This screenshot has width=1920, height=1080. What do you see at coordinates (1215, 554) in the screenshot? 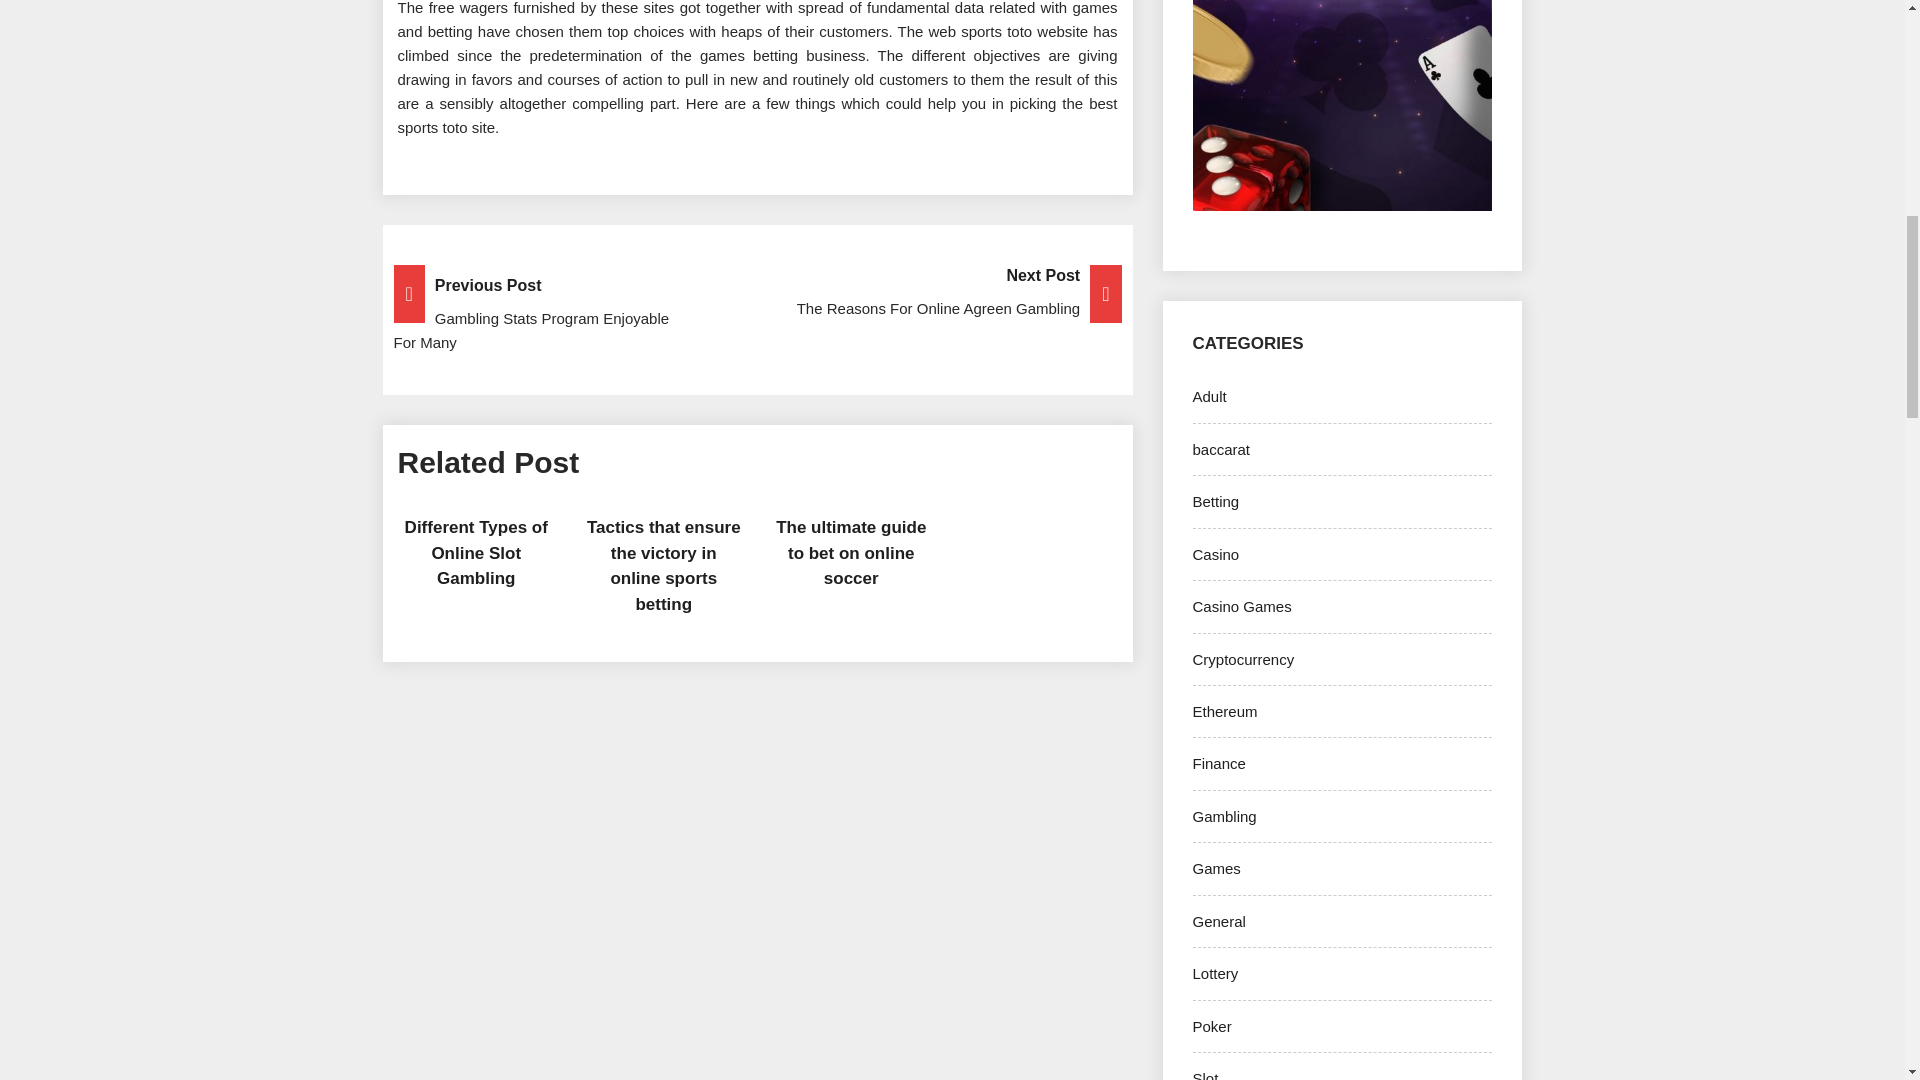
I see `Casino` at bounding box center [1215, 554].